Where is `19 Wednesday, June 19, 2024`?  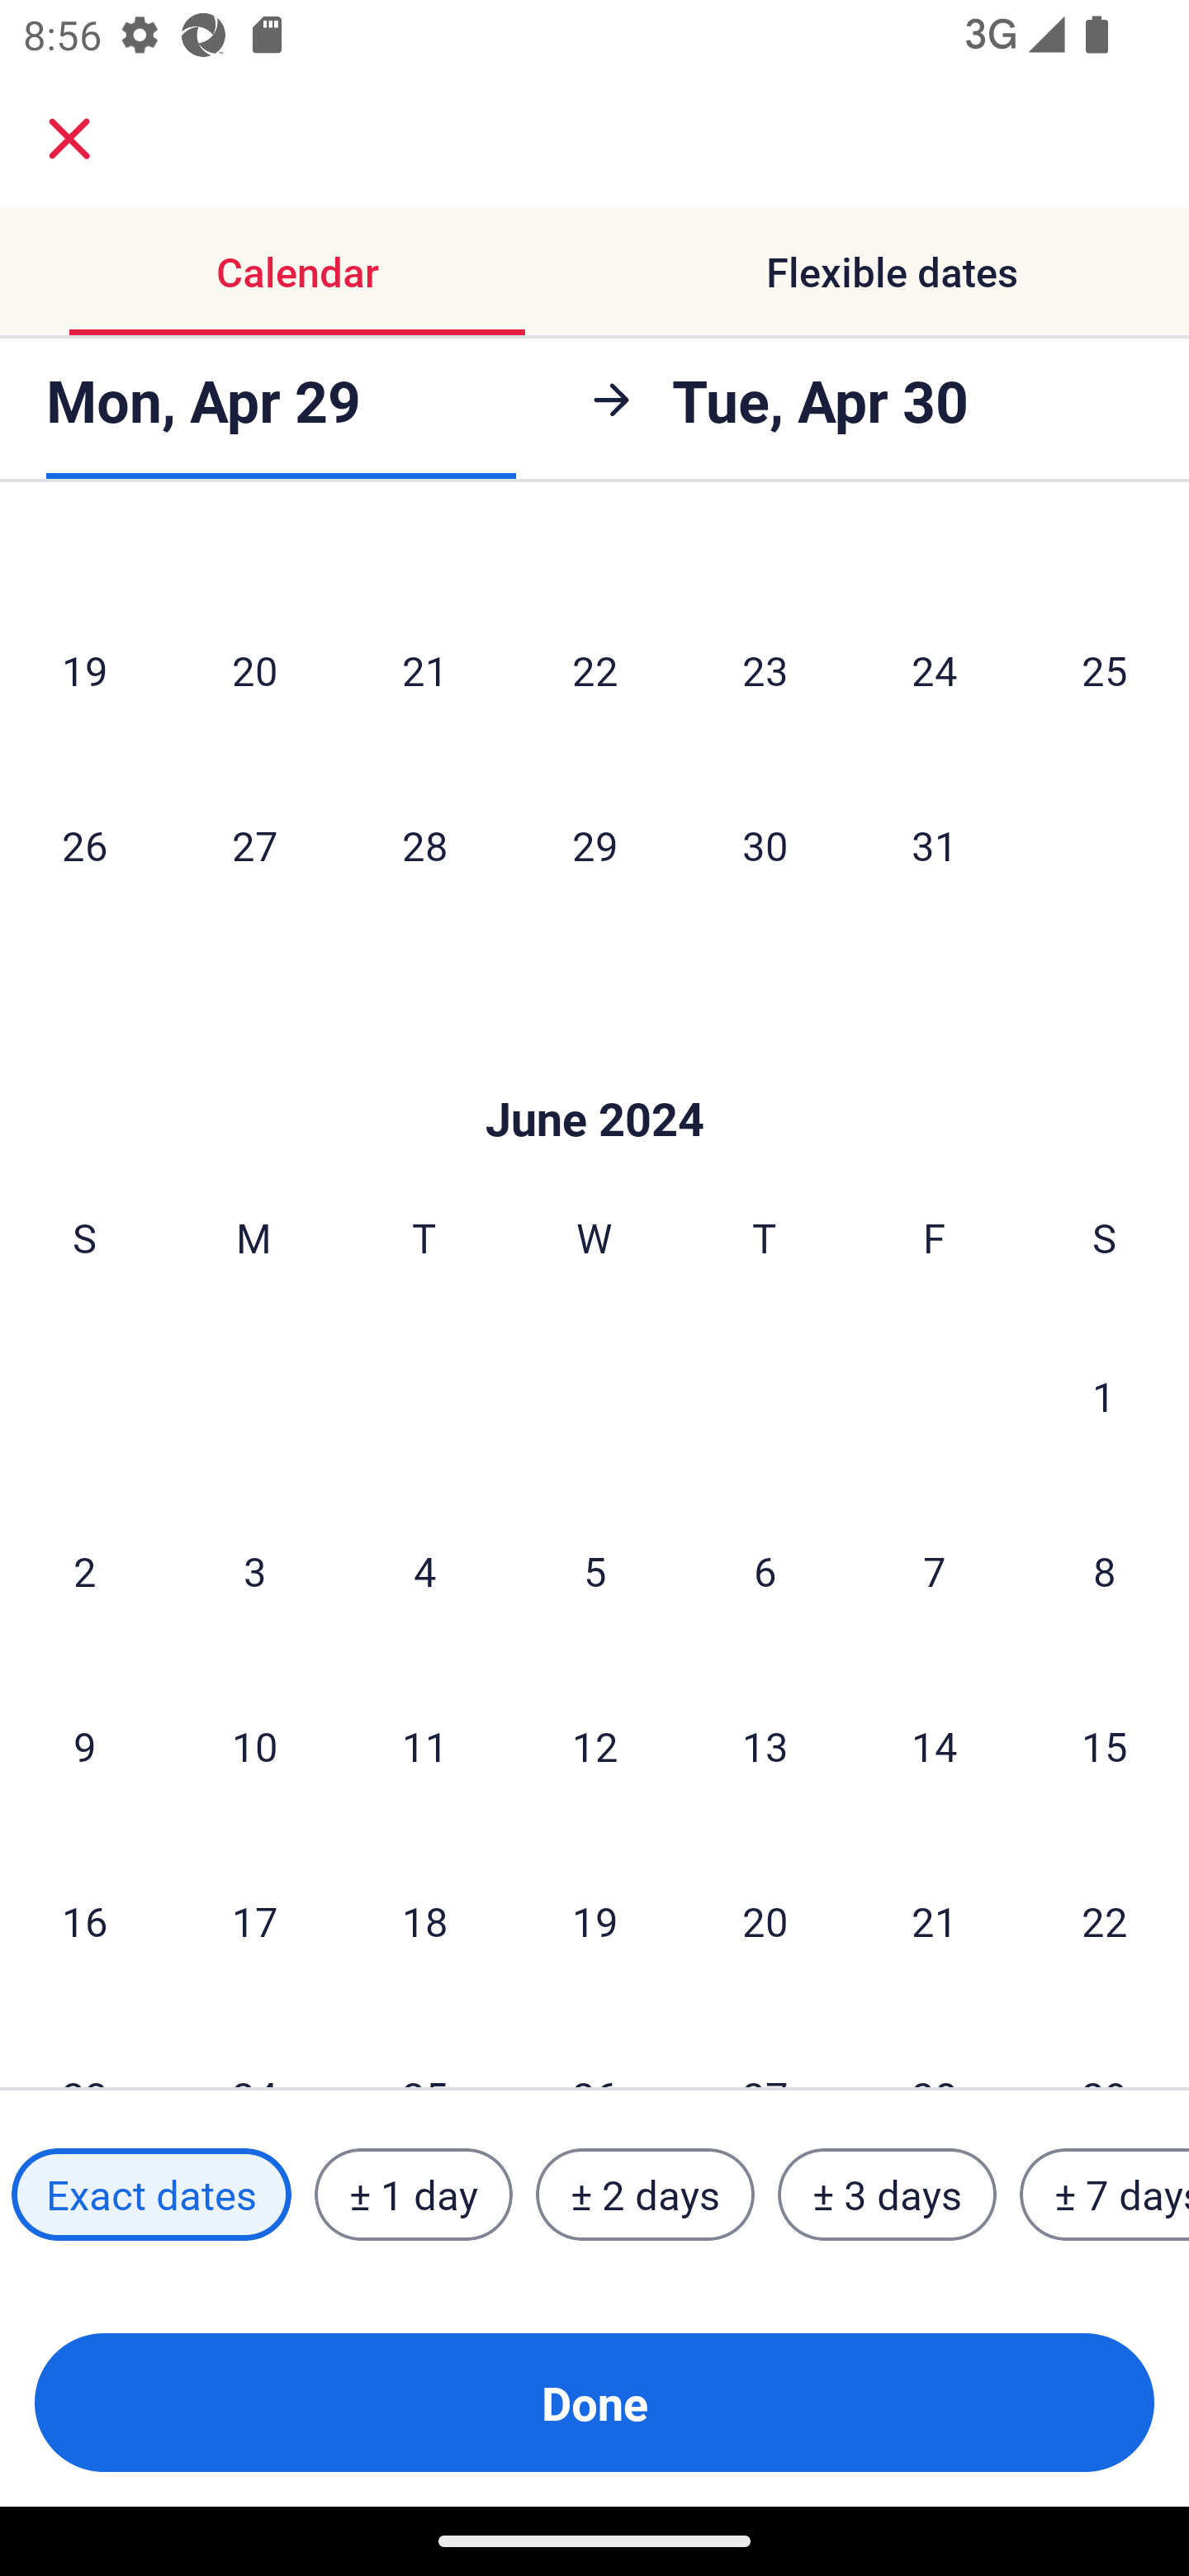
19 Wednesday, June 19, 2024 is located at coordinates (594, 1921).